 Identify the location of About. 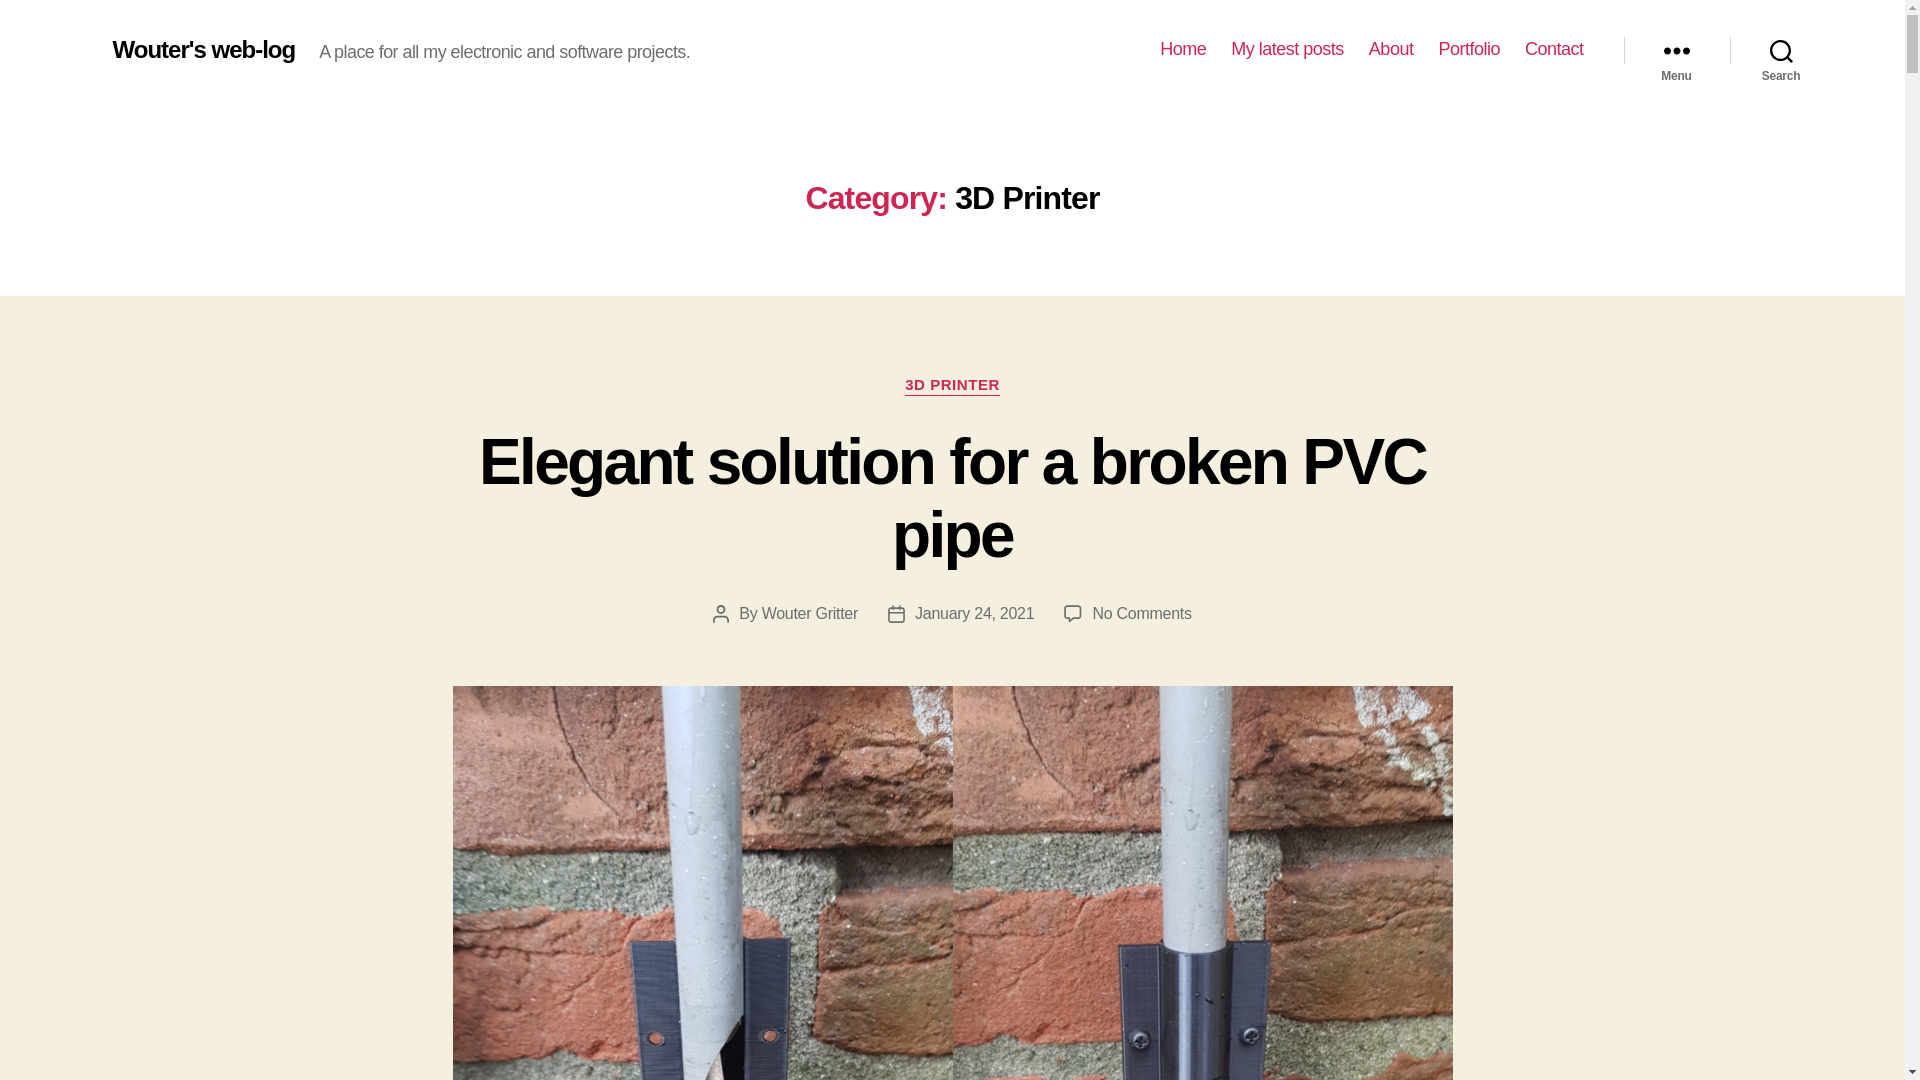
(974, 613).